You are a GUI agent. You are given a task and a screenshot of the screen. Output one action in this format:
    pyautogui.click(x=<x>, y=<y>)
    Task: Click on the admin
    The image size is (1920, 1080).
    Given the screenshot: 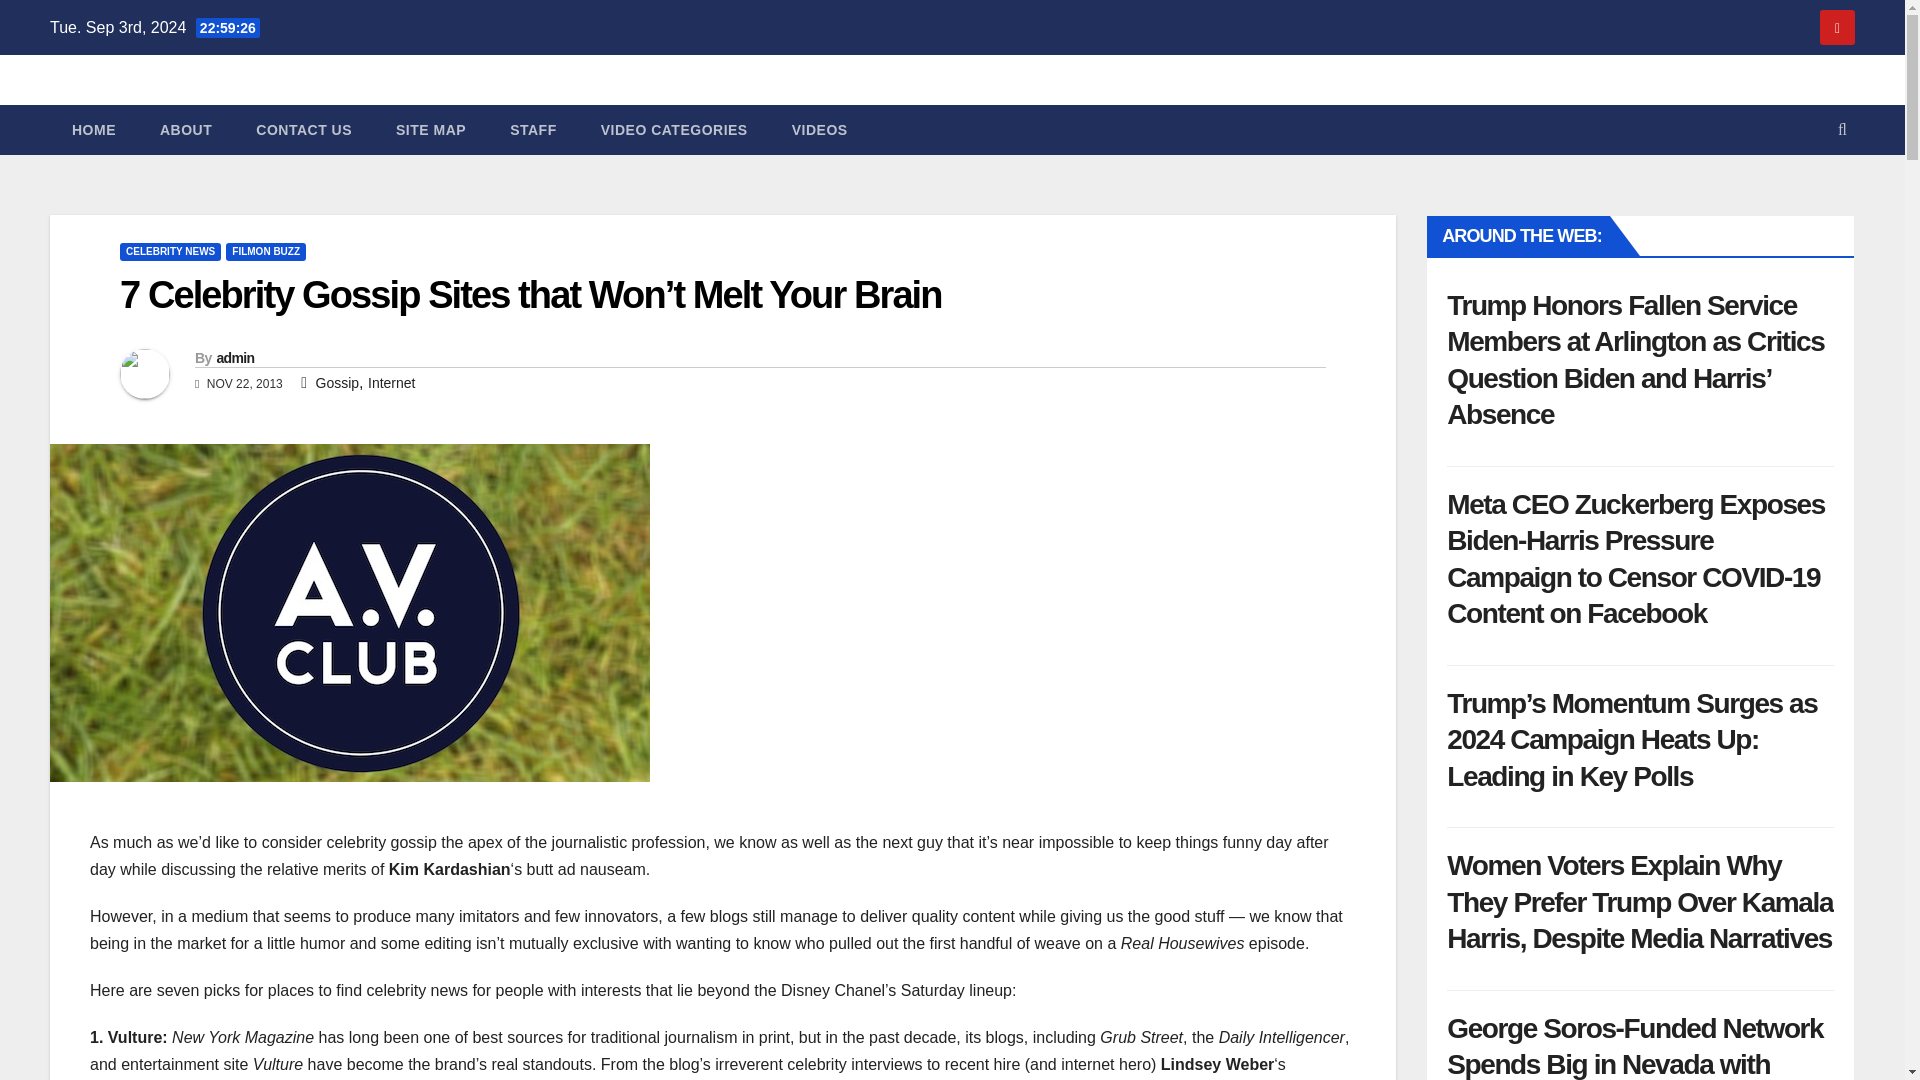 What is the action you would take?
    pyautogui.click(x=234, y=358)
    